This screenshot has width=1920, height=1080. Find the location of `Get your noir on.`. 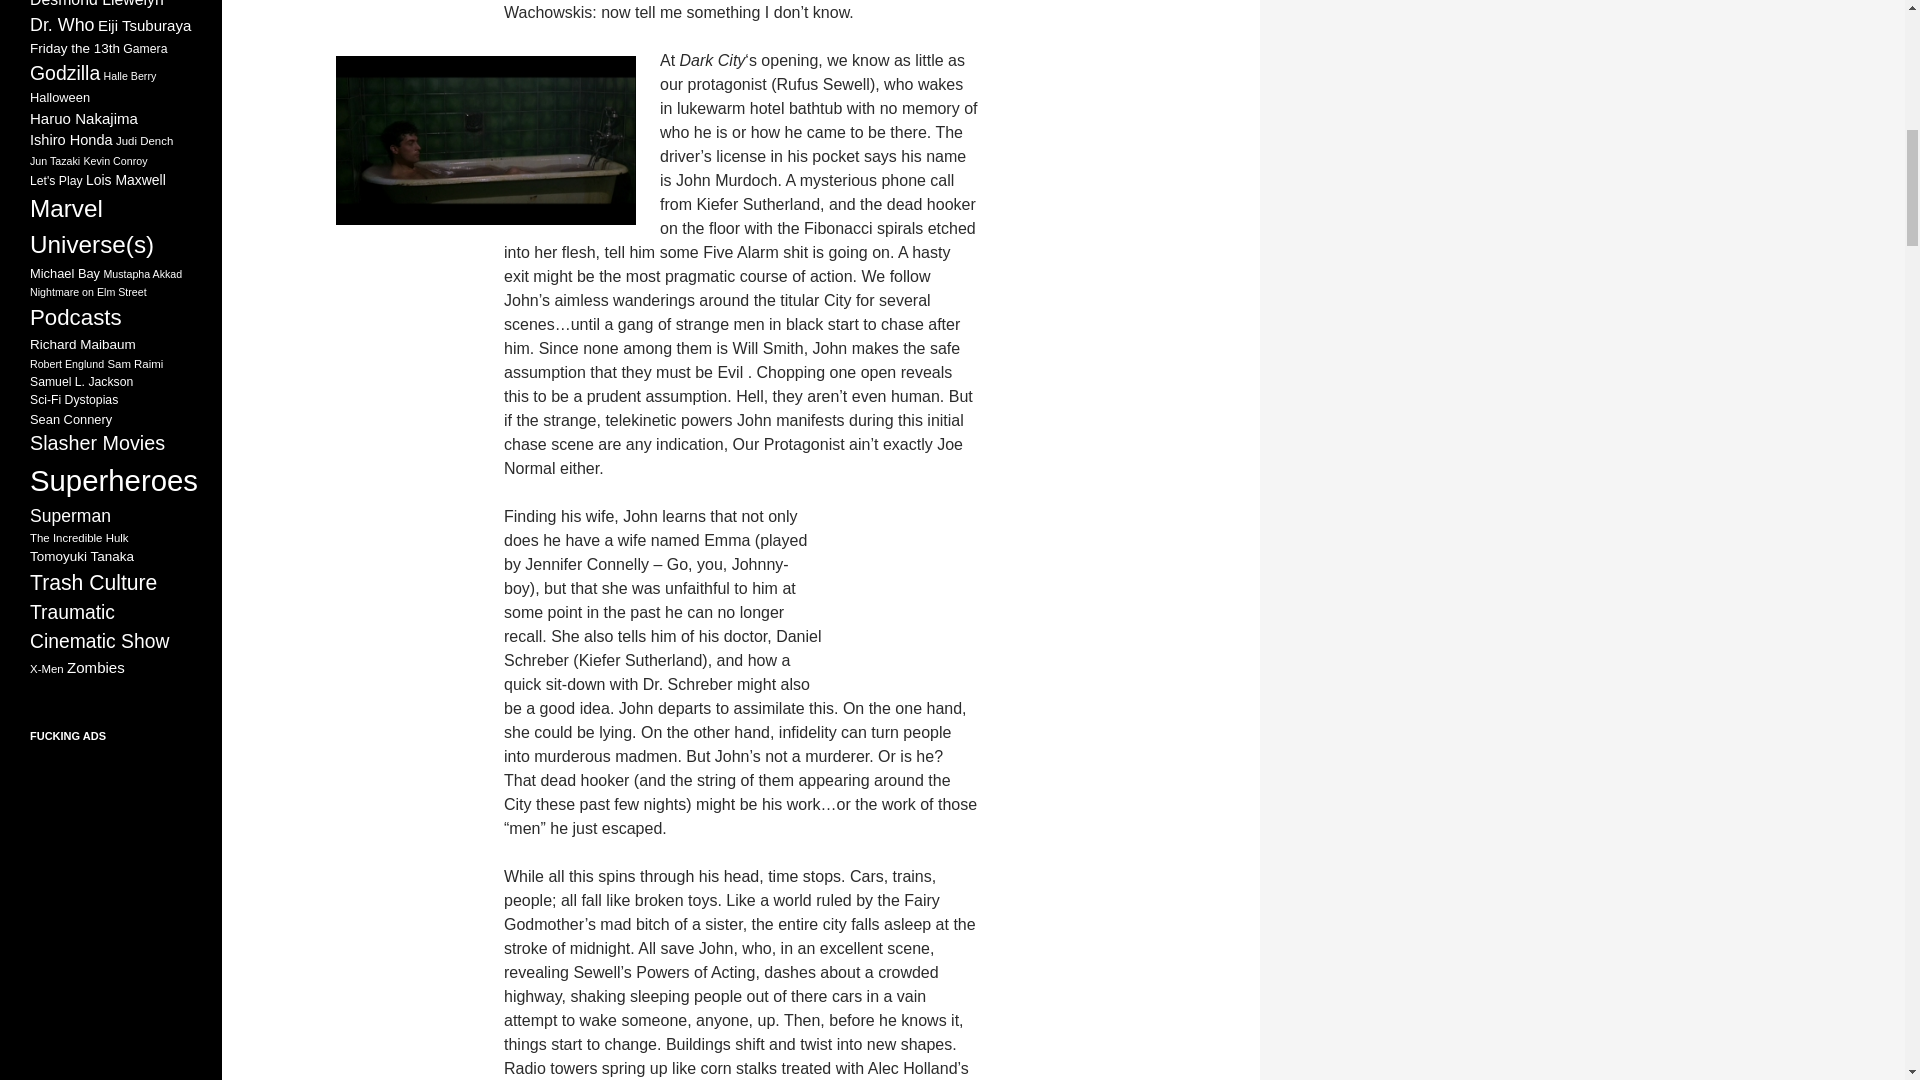

Get your noir on. is located at coordinates (996, 596).